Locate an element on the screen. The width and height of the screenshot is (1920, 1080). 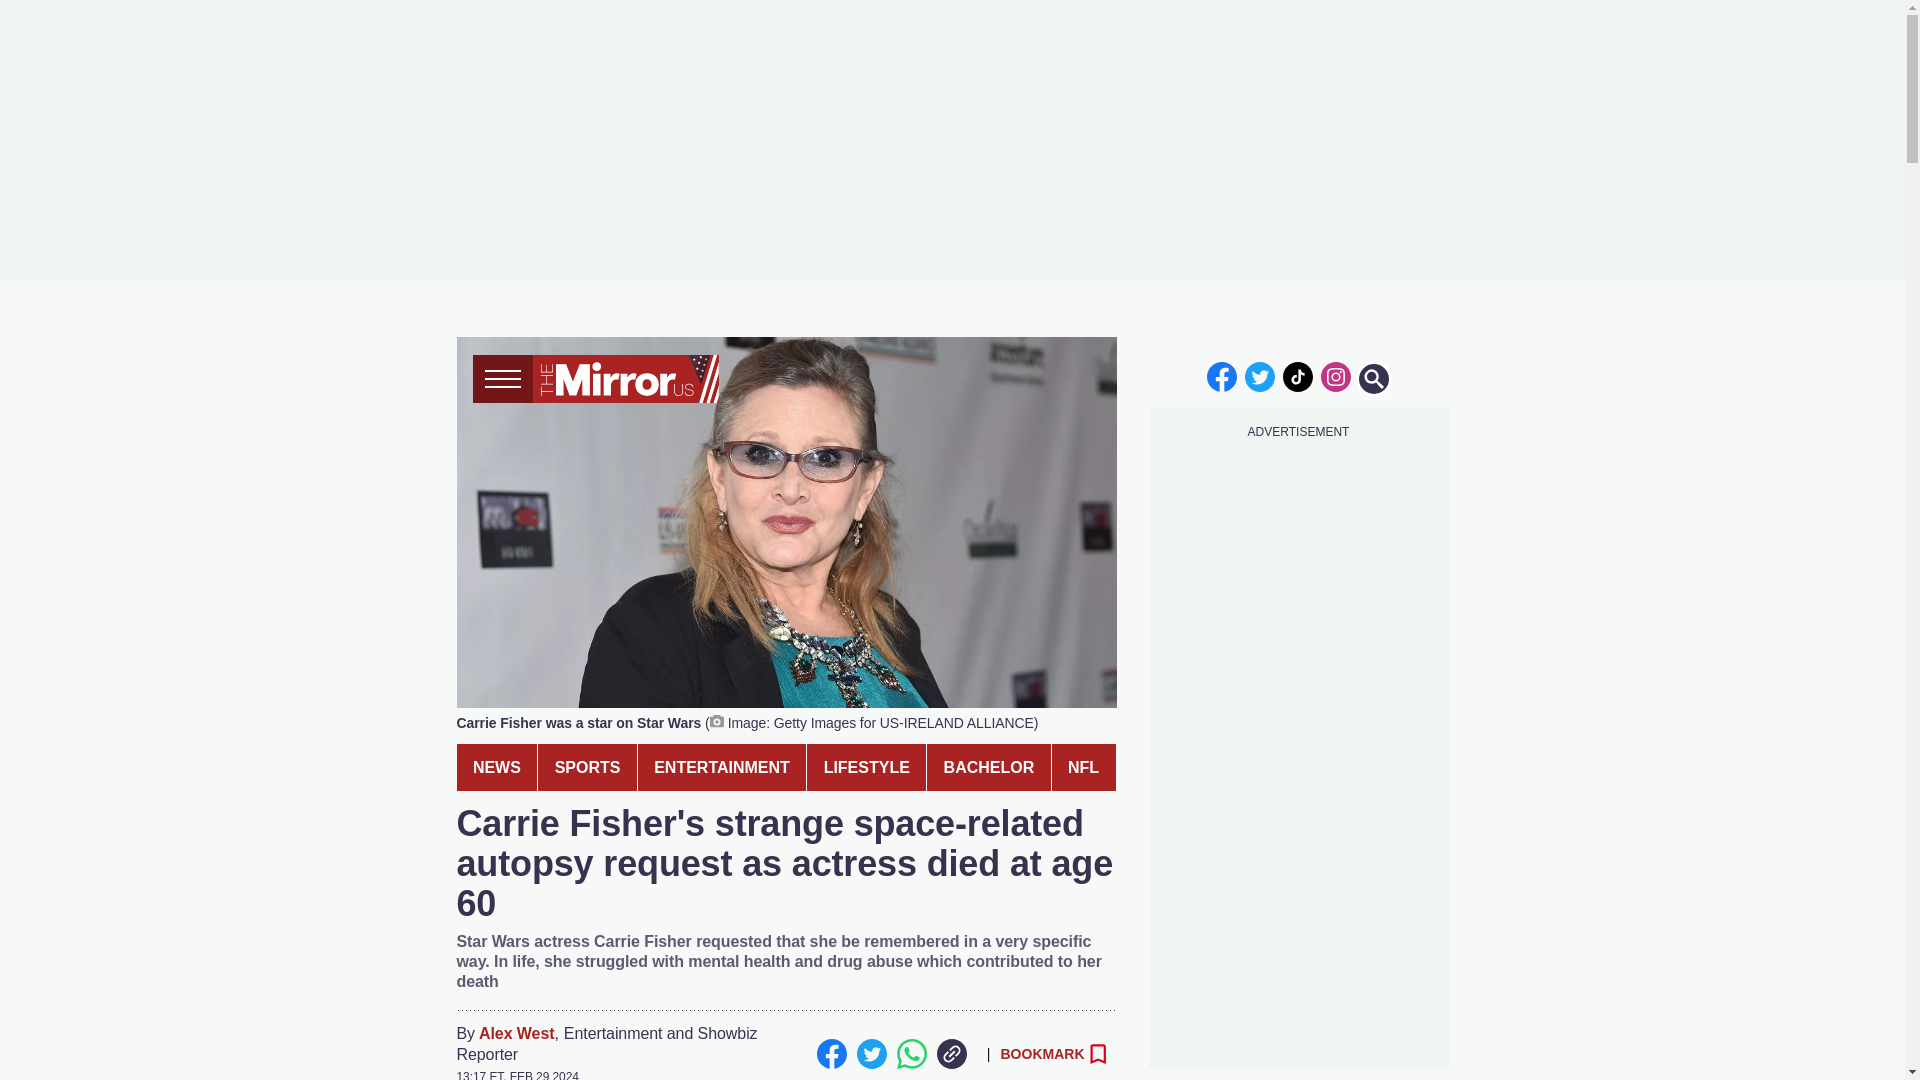
ENTERTAINMENT is located at coordinates (722, 767).